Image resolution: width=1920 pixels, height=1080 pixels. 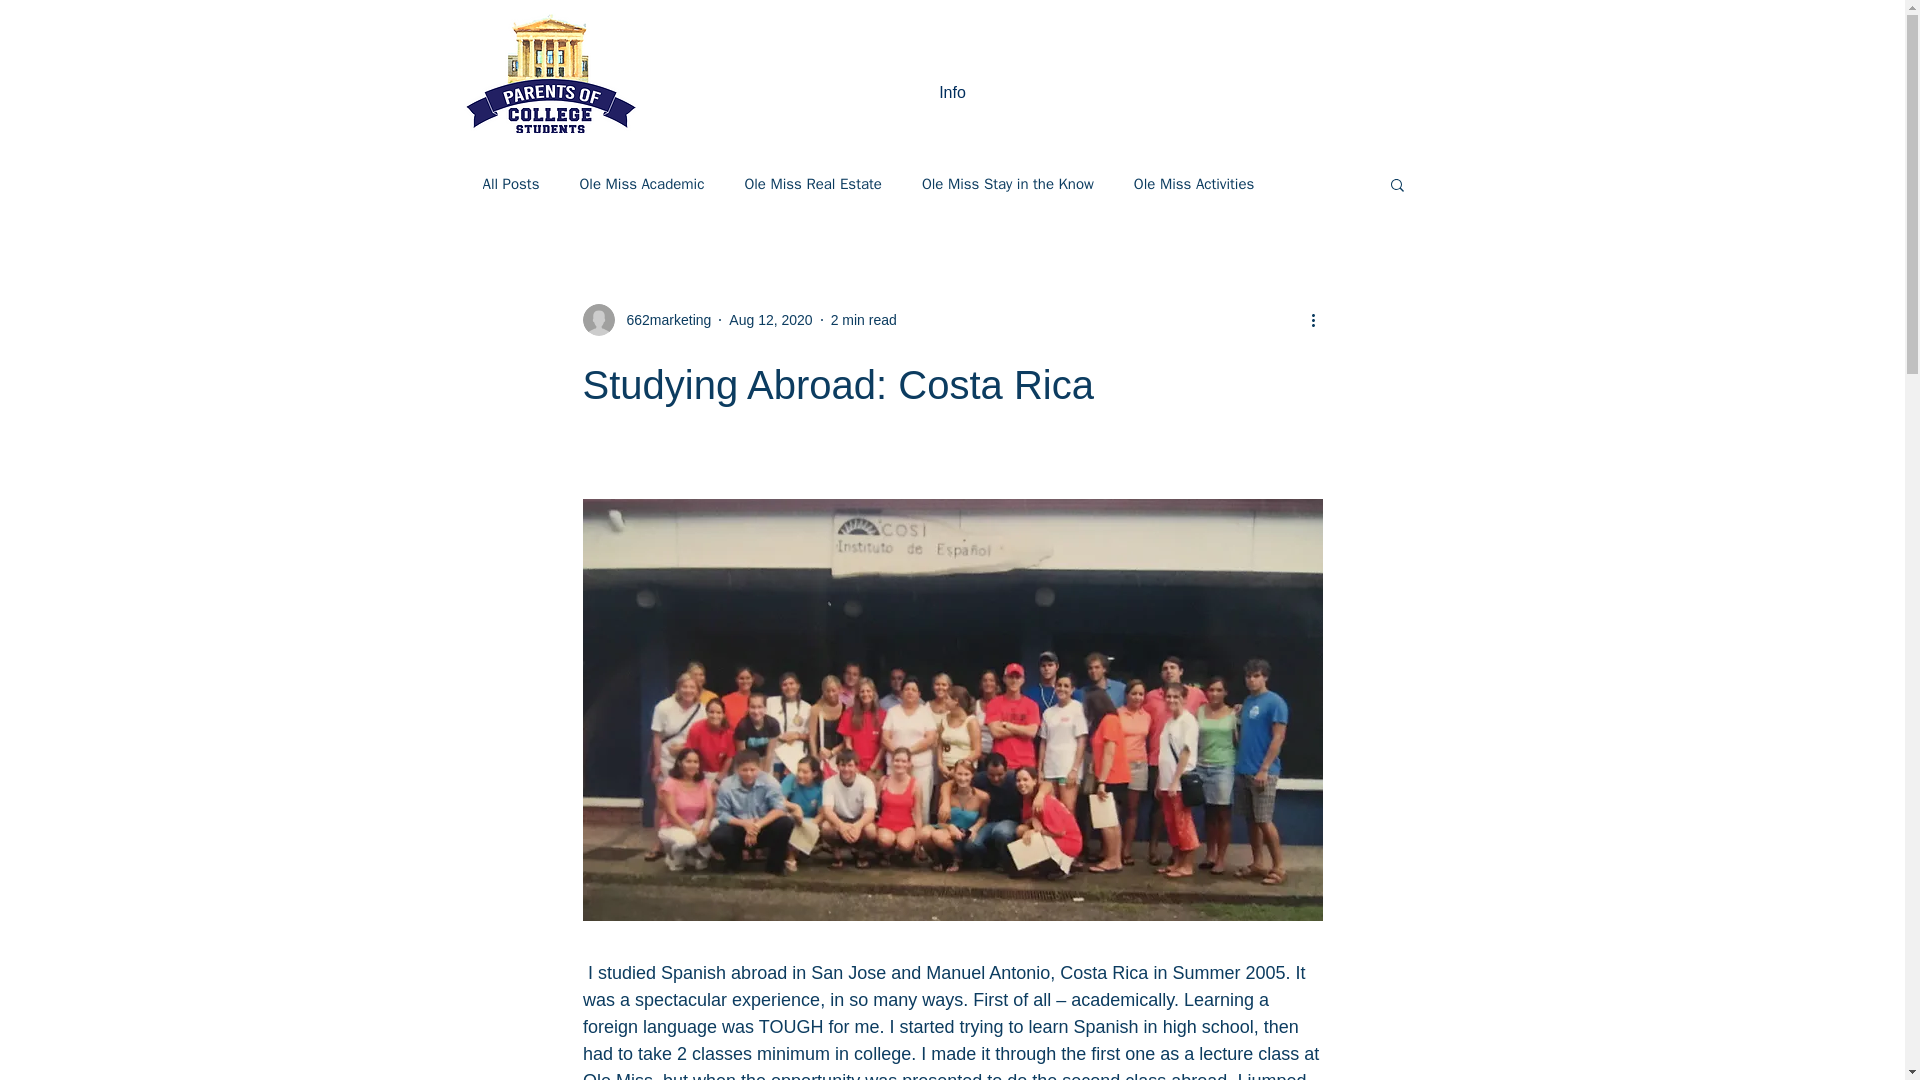 I want to click on Ole Miss Real Estate, so click(x=812, y=183).